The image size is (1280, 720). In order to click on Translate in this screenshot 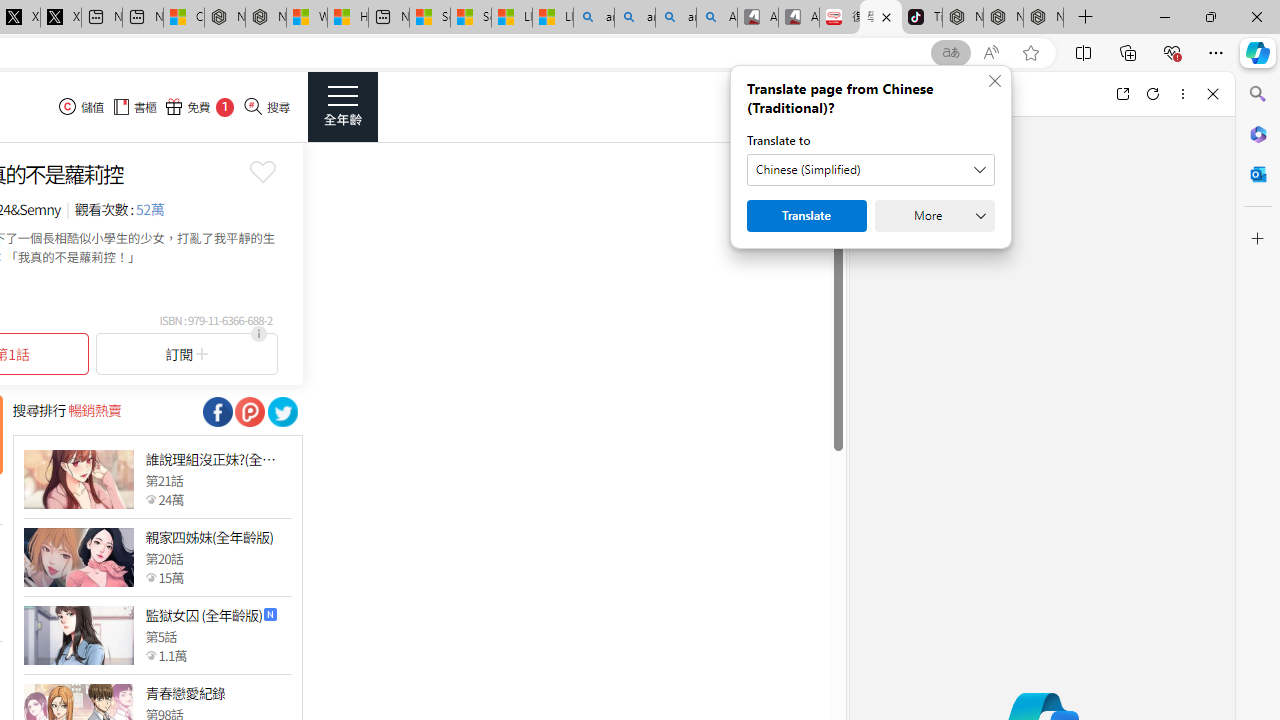, I will do `click(806, 216)`.